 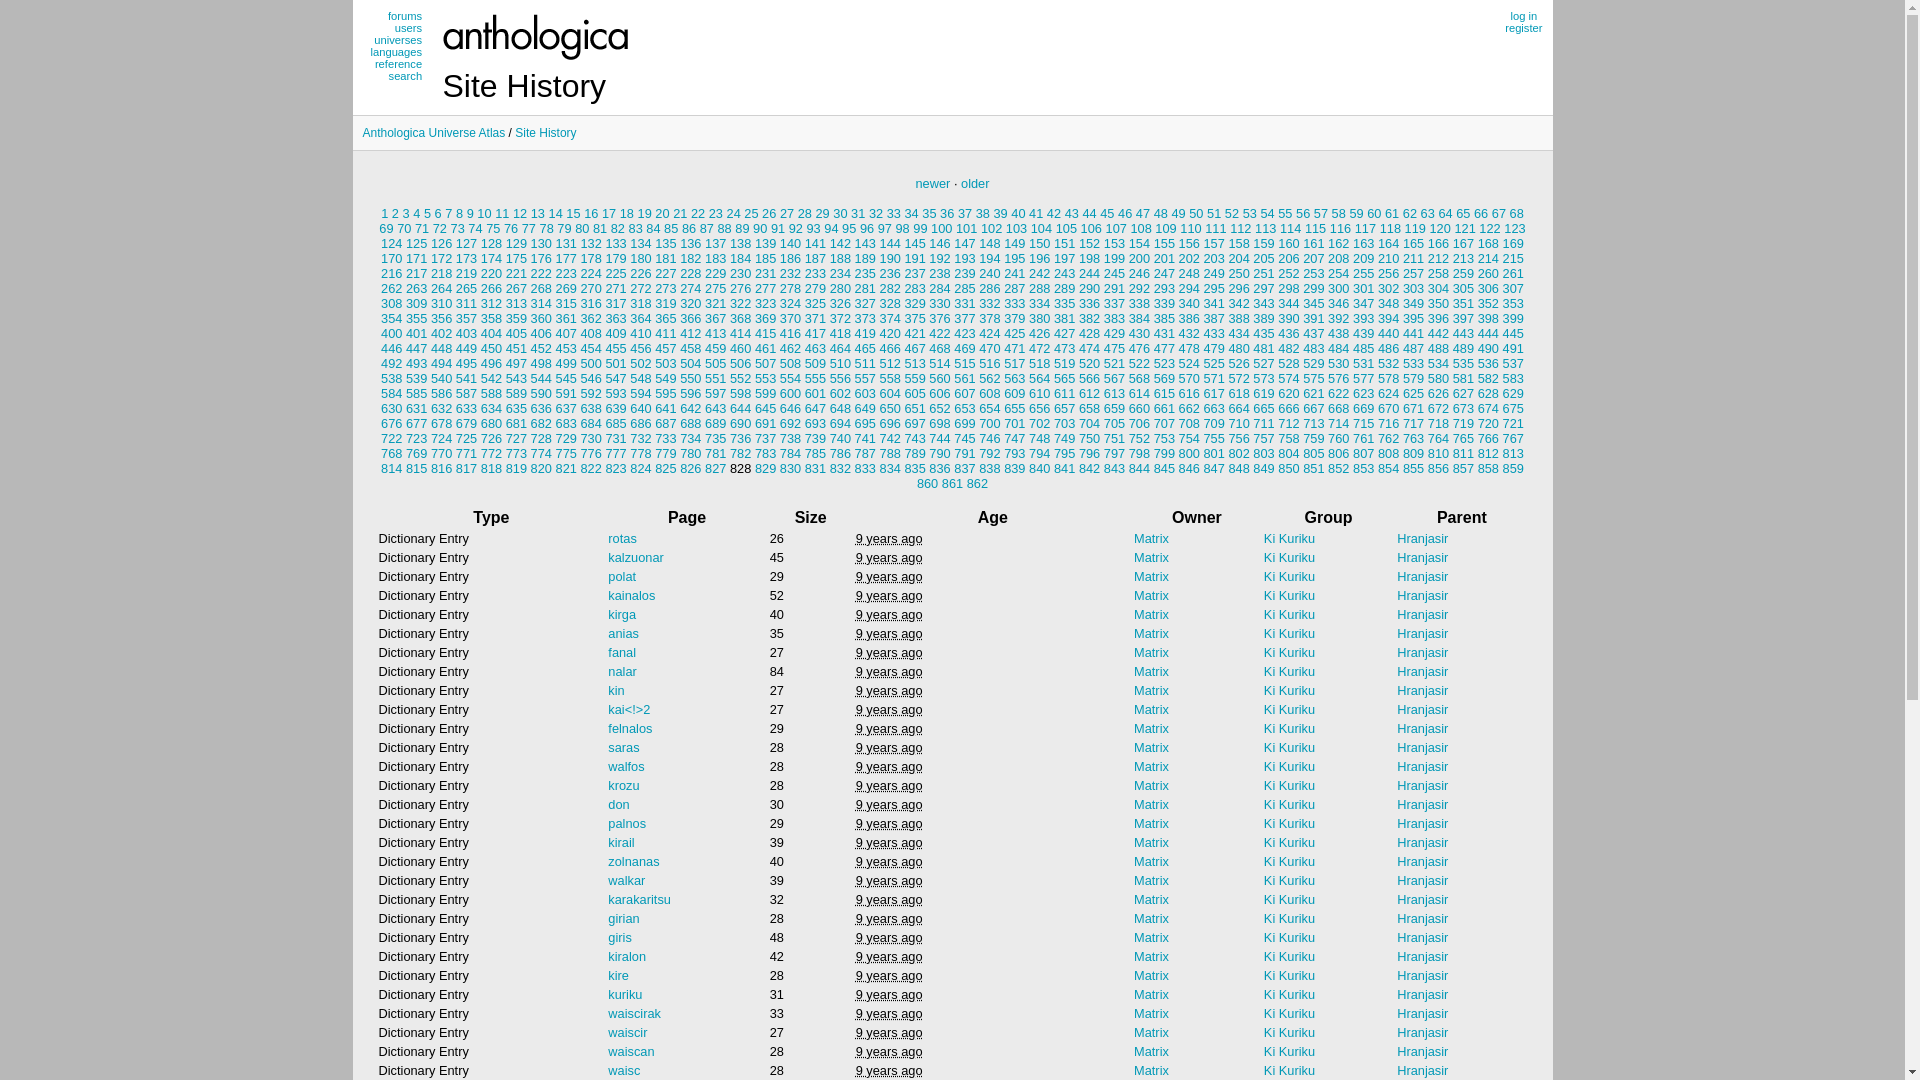 What do you see at coordinates (766, 244) in the screenshot?
I see `139` at bounding box center [766, 244].